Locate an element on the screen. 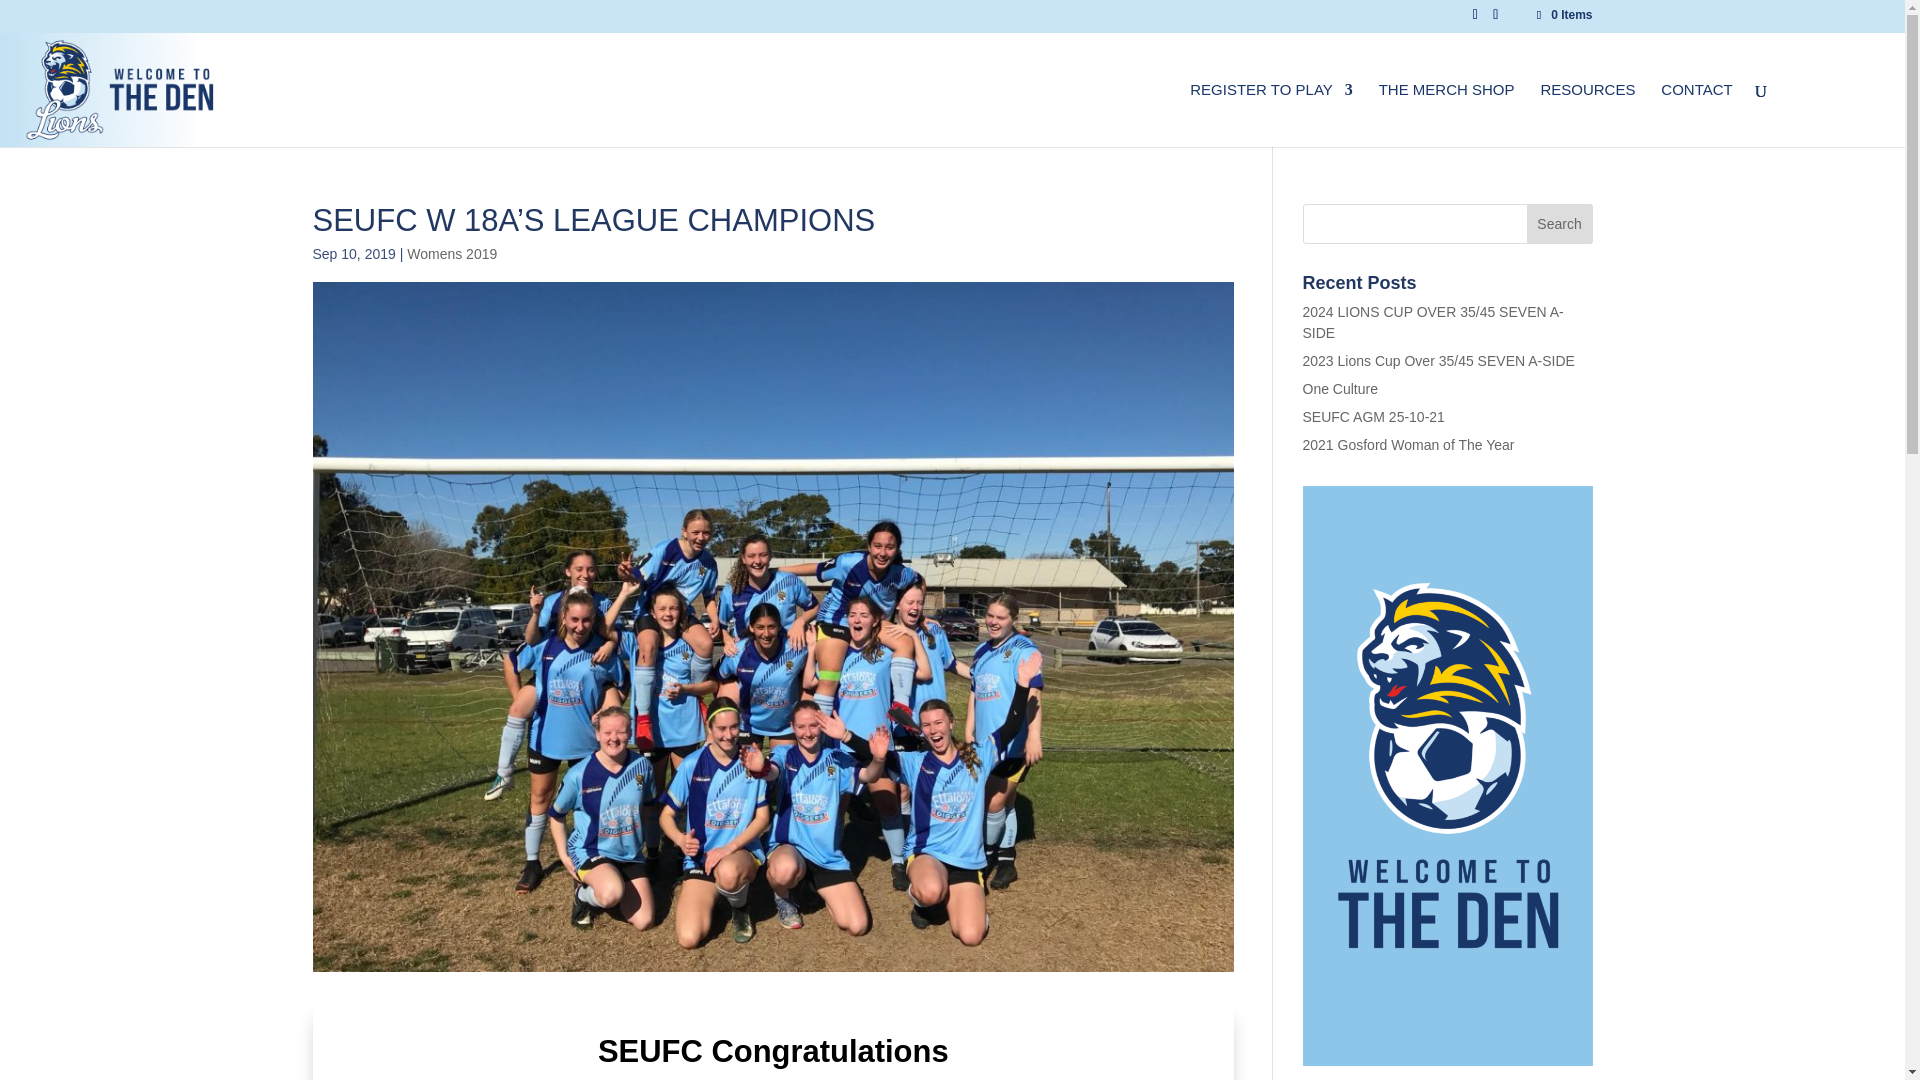 The image size is (1920, 1080). REGISTER TO PLAY is located at coordinates (1272, 114).